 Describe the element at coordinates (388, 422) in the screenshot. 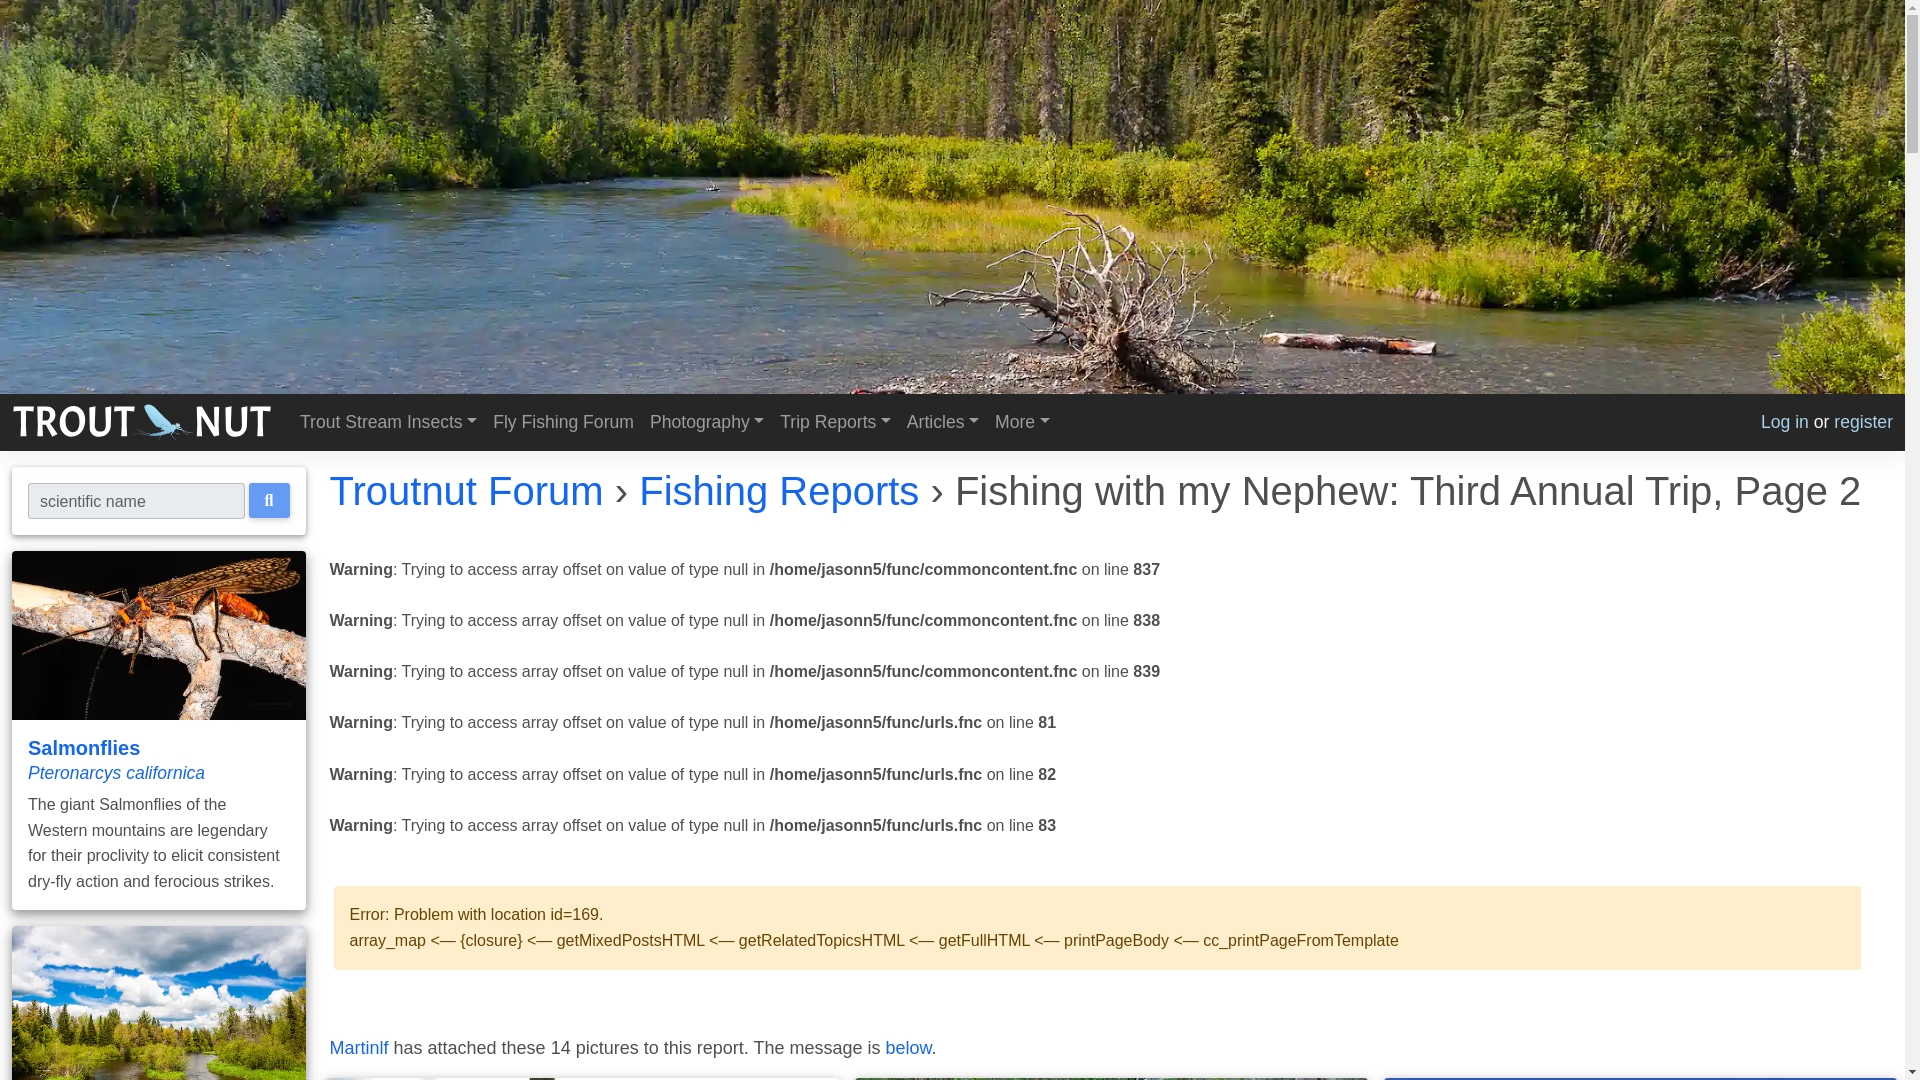

I see `Trout Stream Insects` at that location.